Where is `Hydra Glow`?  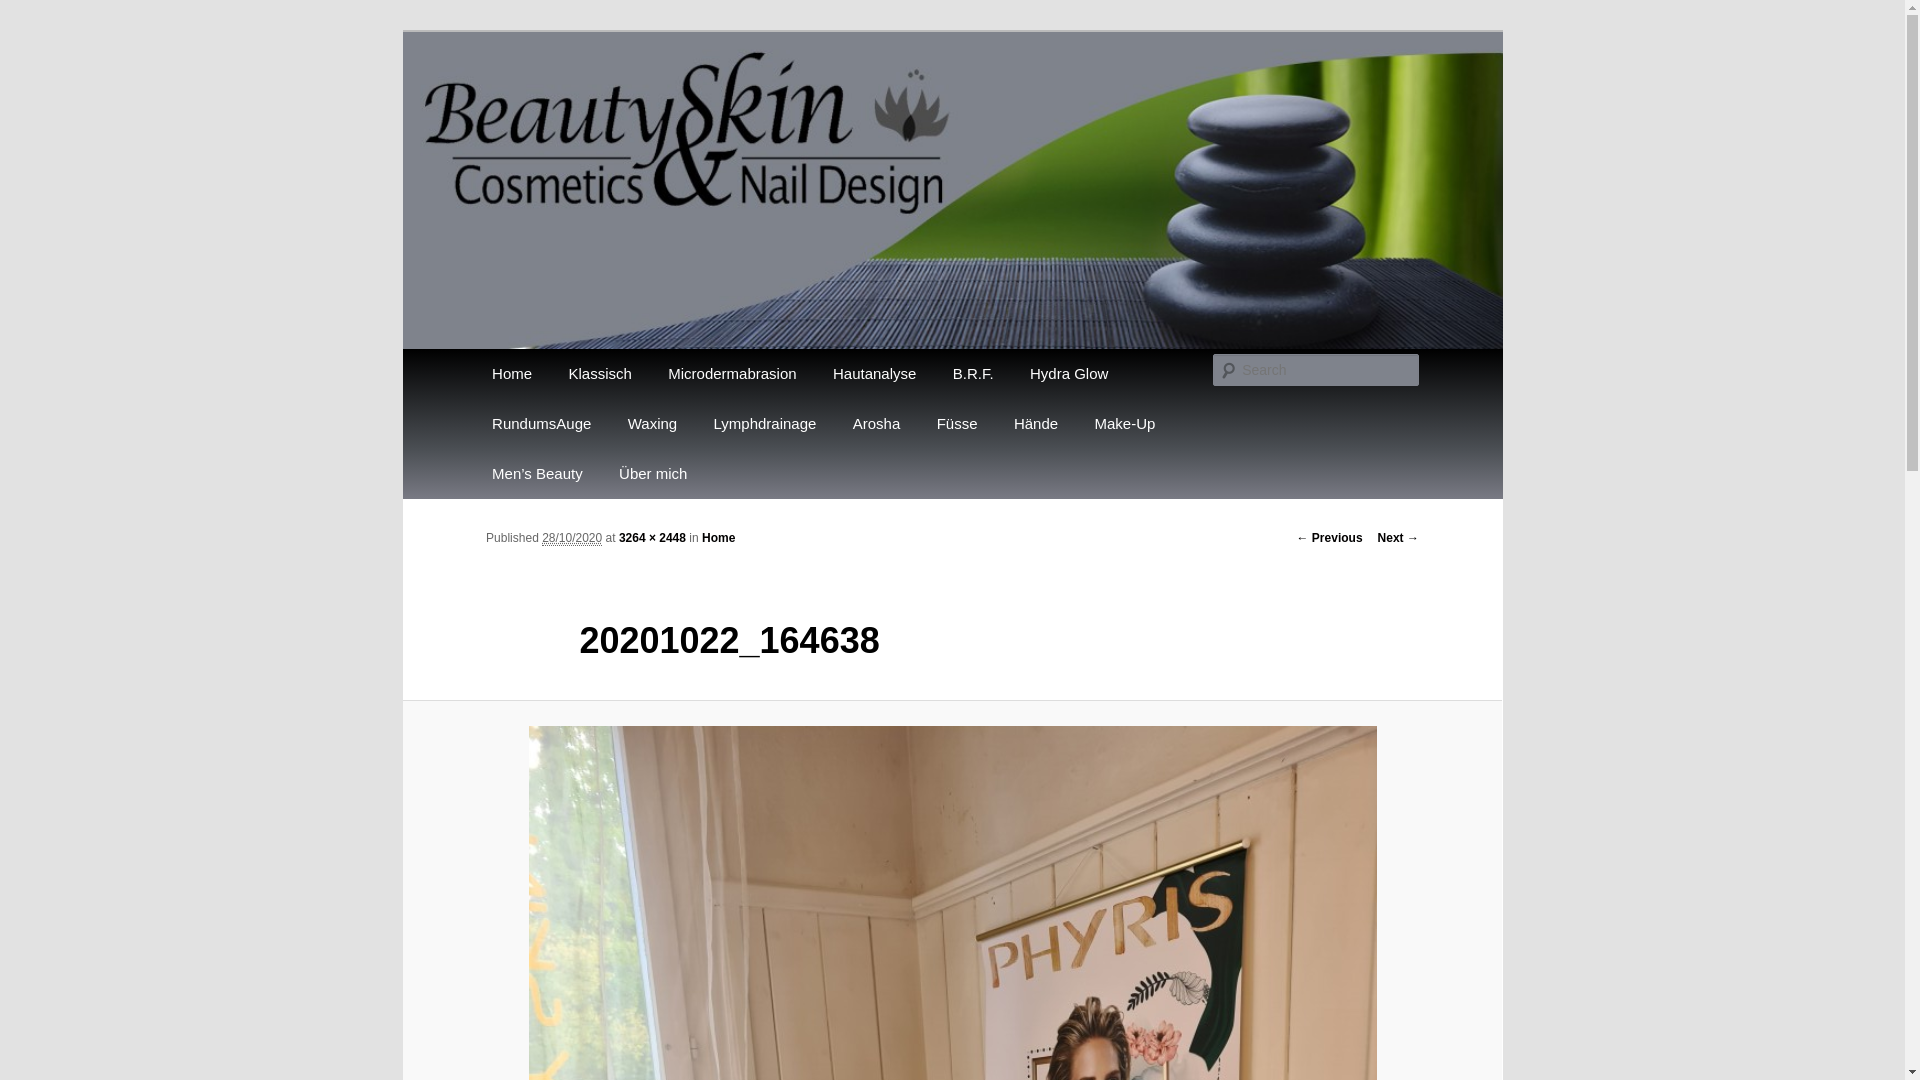
Hydra Glow is located at coordinates (1070, 374).